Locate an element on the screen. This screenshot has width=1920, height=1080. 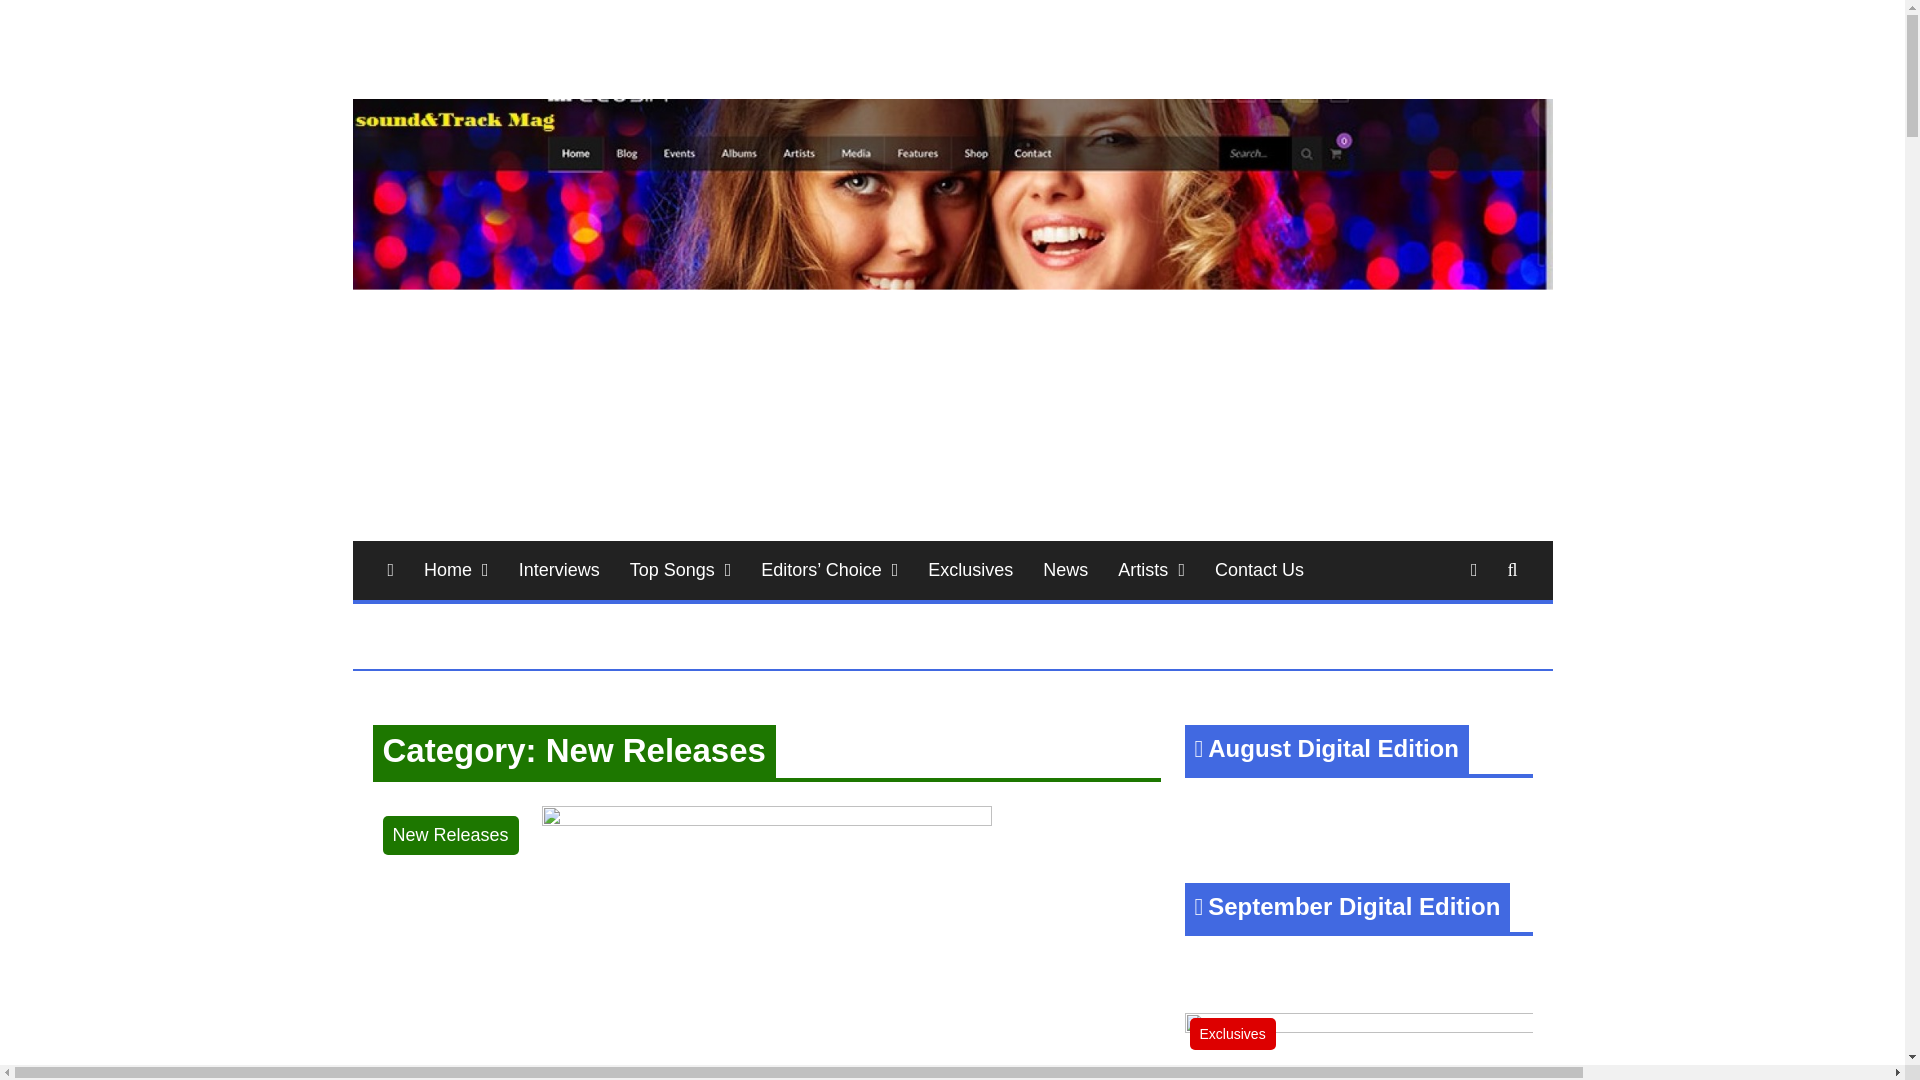
Artists is located at coordinates (1151, 570).